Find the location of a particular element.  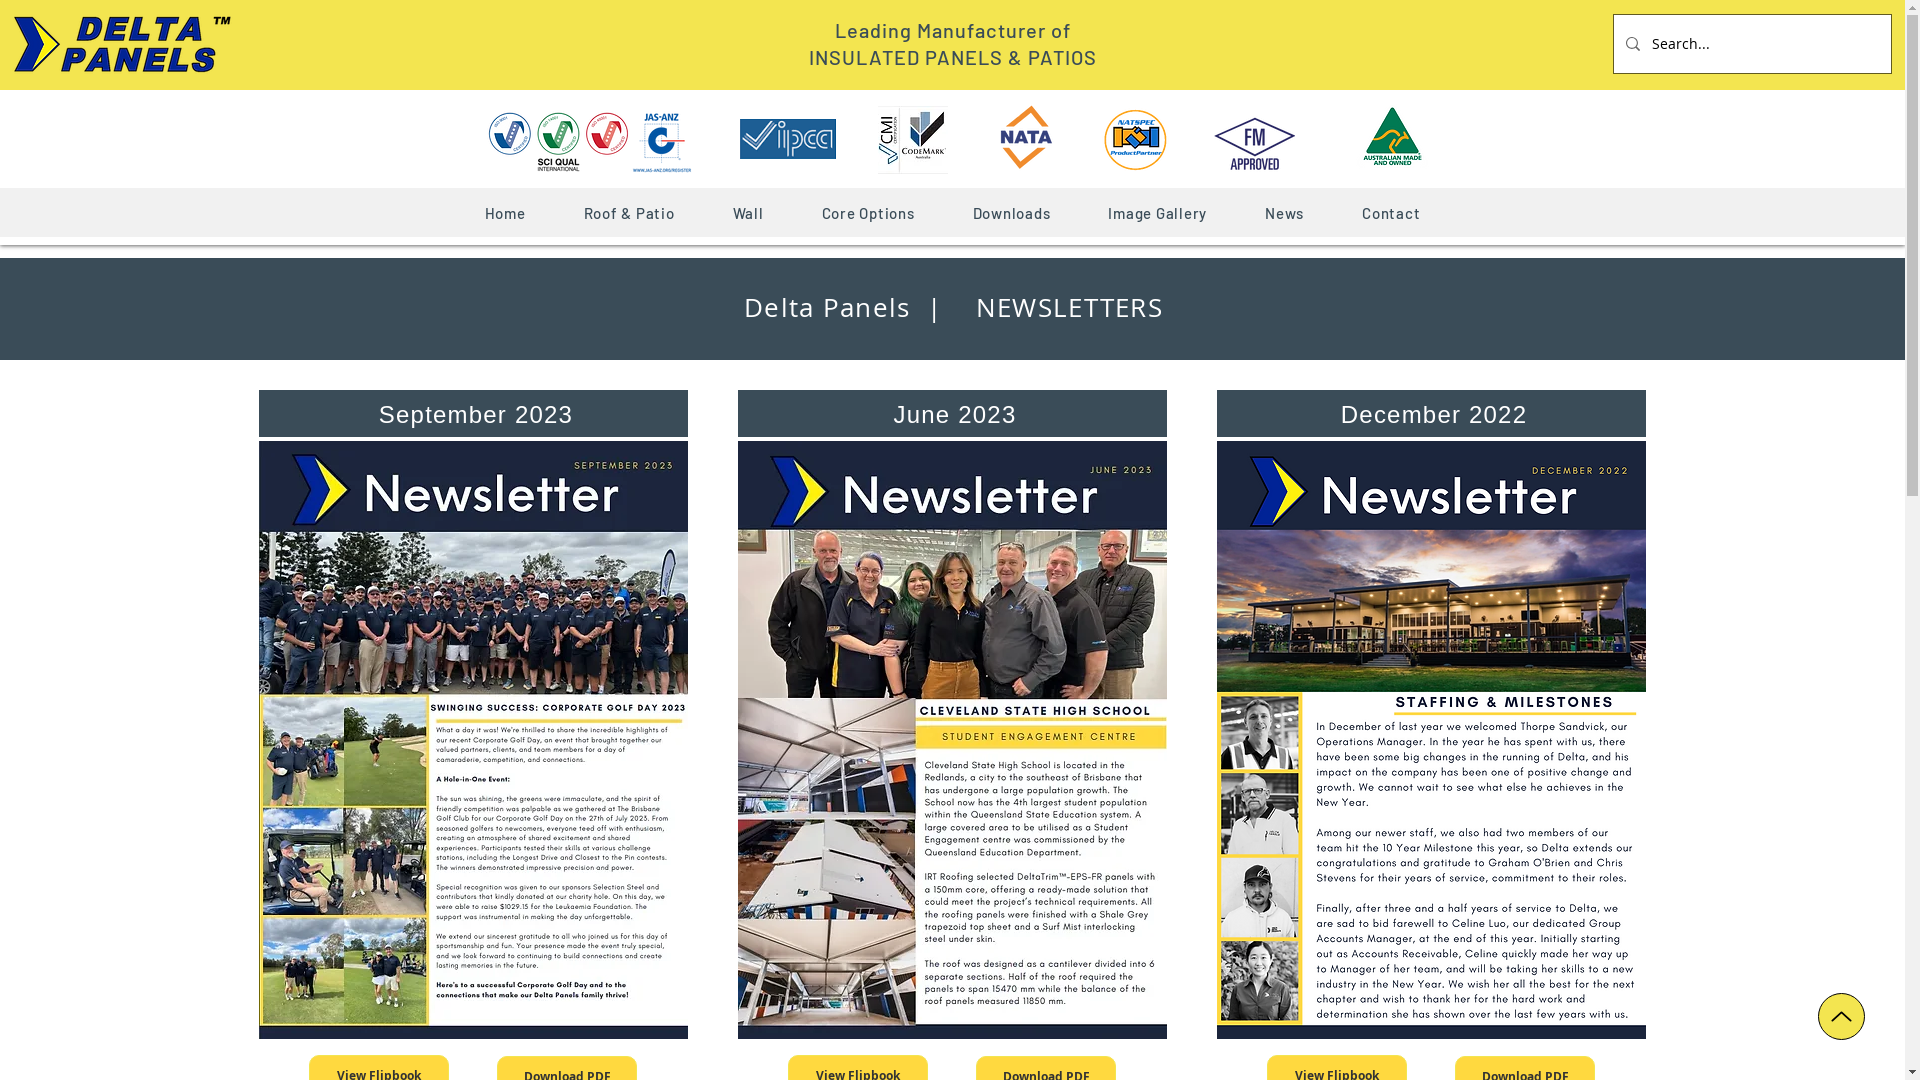

Image Gallery is located at coordinates (1158, 213).